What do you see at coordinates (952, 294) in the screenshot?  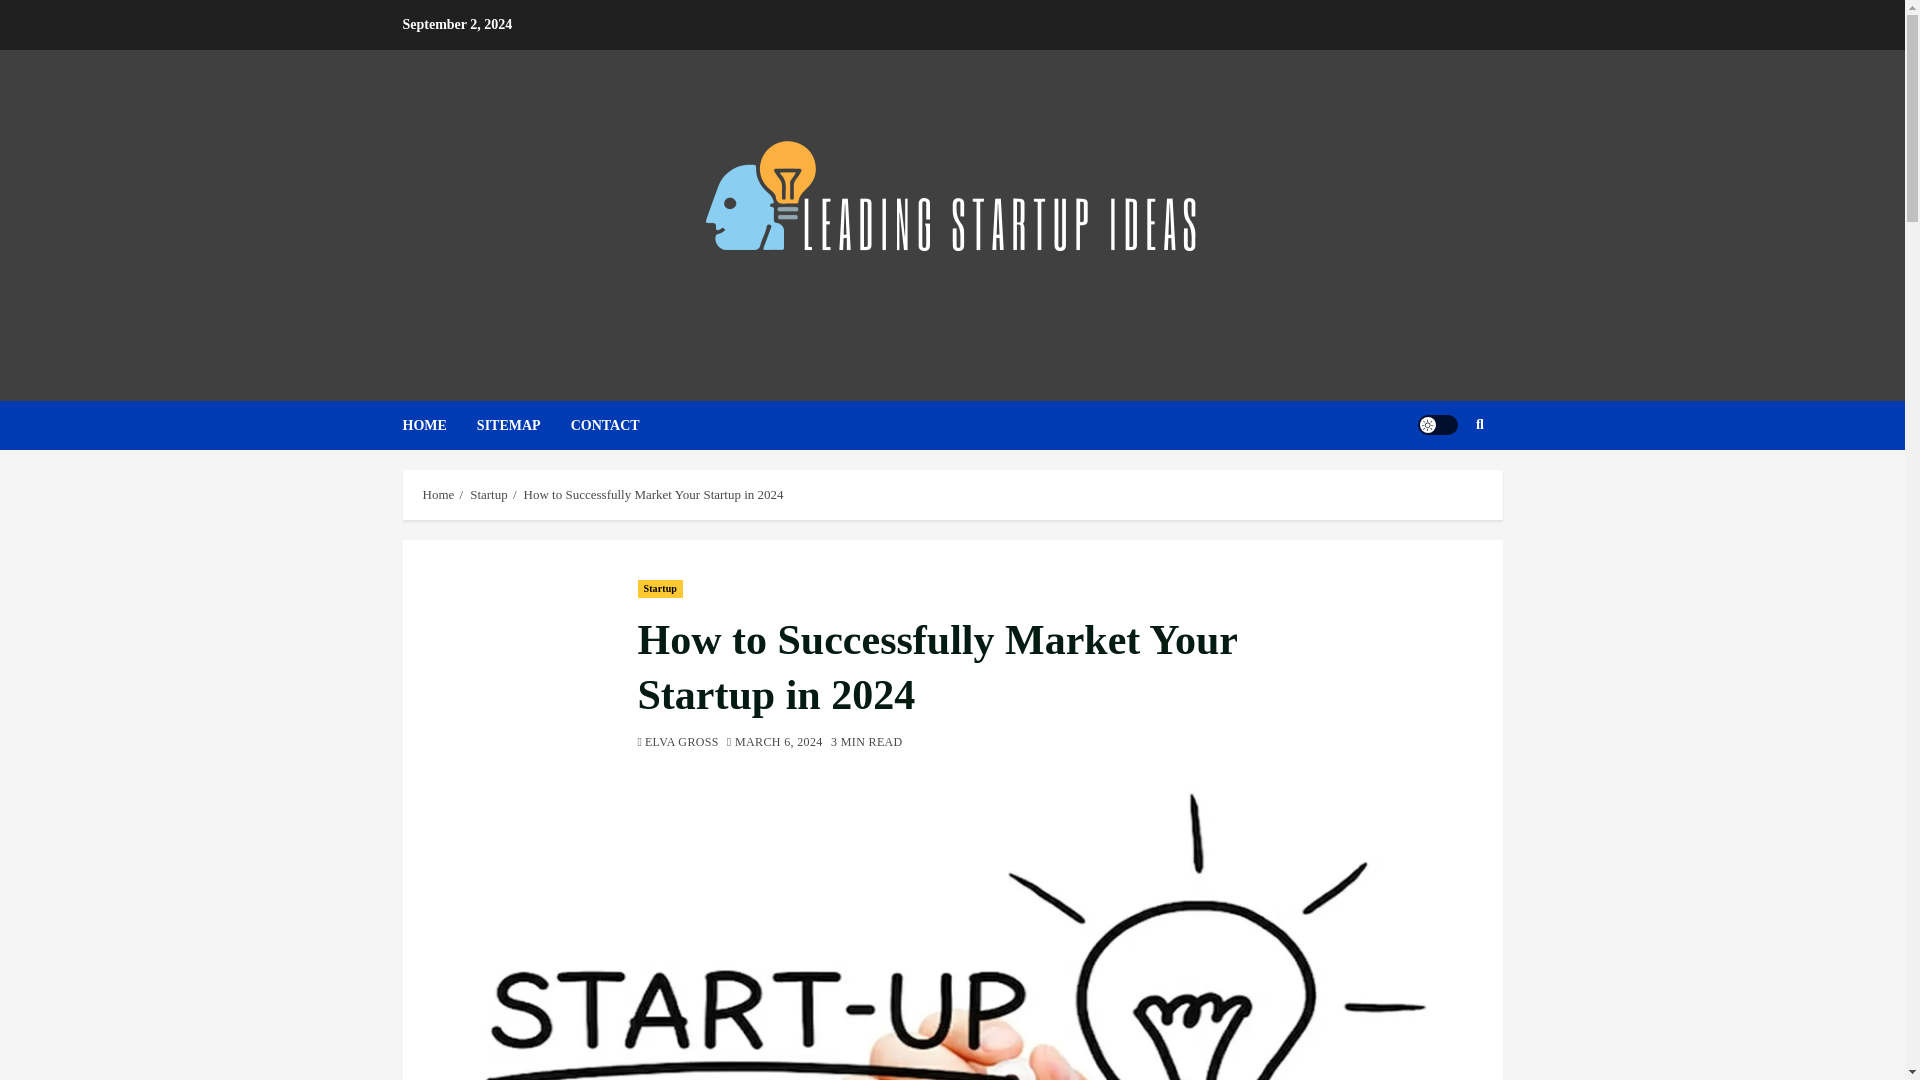 I see `LEADING STARTUP IDEAS` at bounding box center [952, 294].